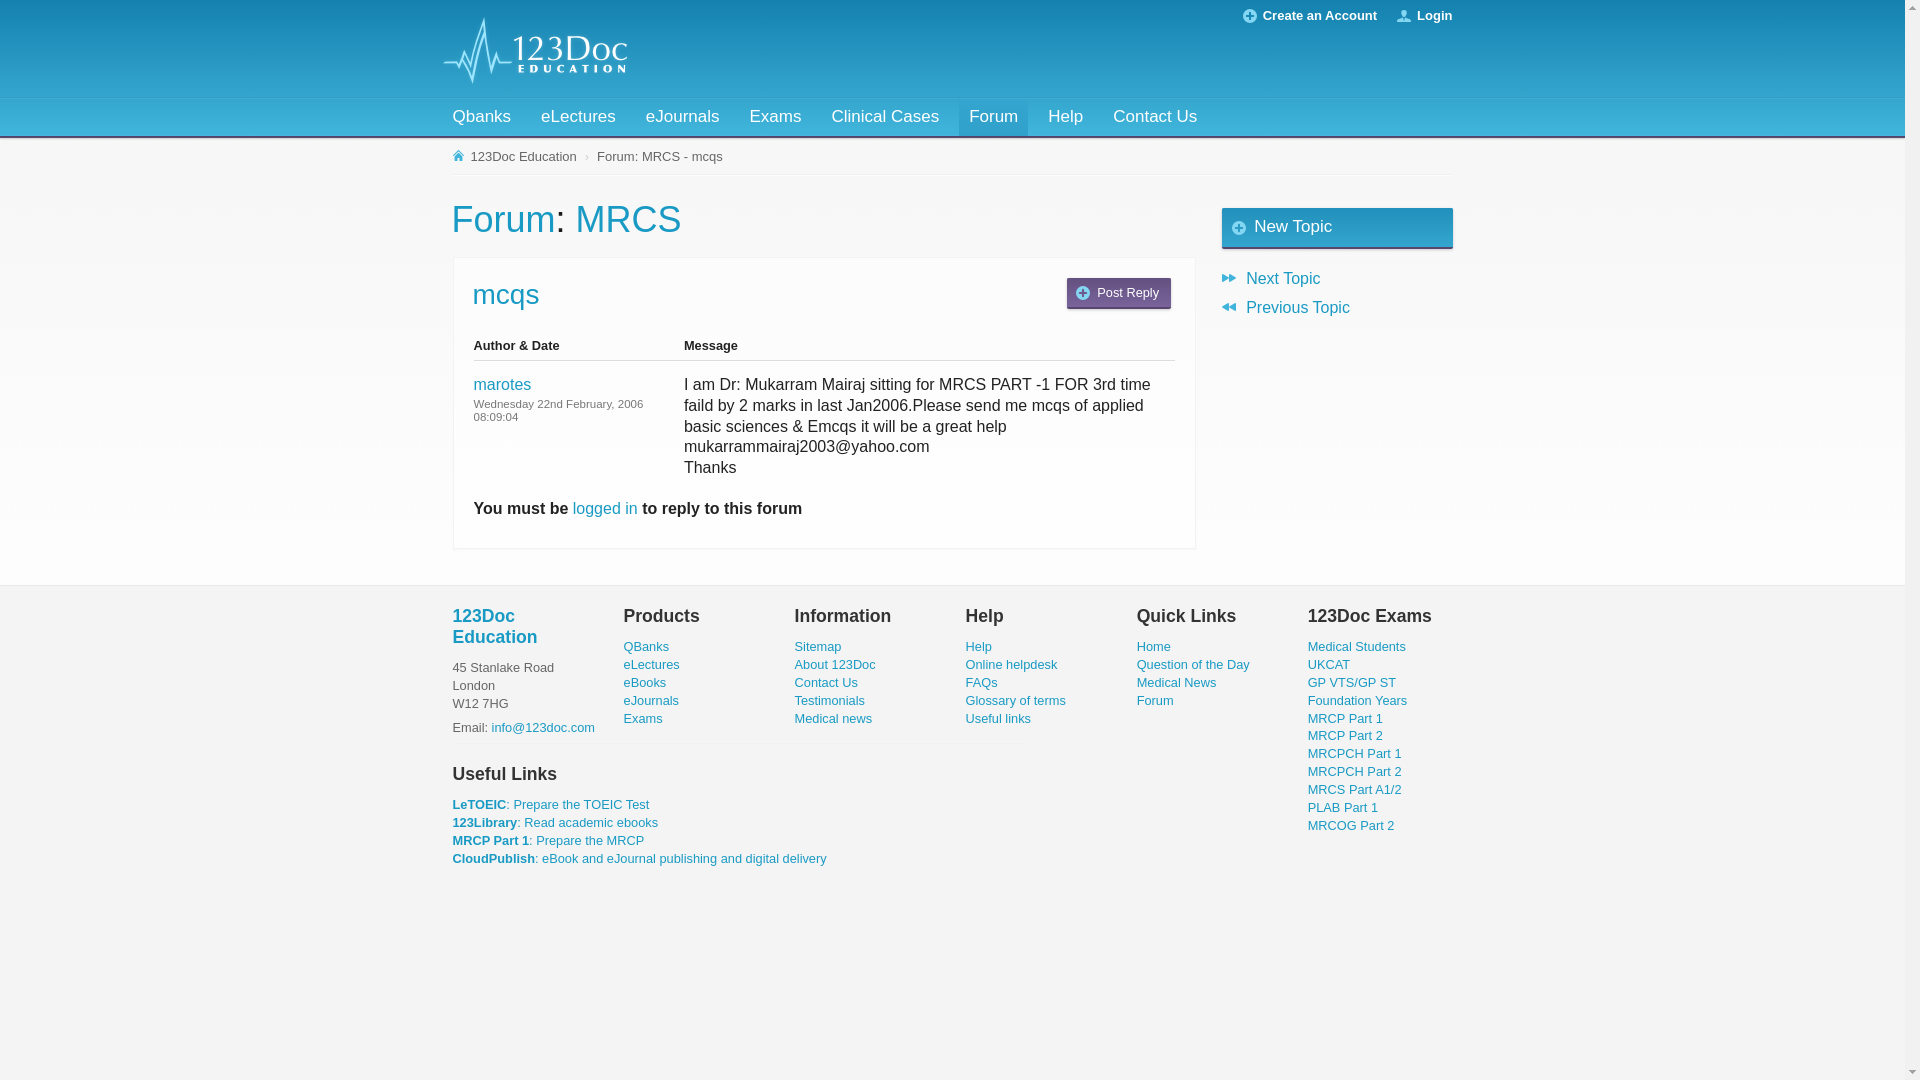 This screenshot has width=1920, height=1080. What do you see at coordinates (578, 118) in the screenshot?
I see `eLectures` at bounding box center [578, 118].